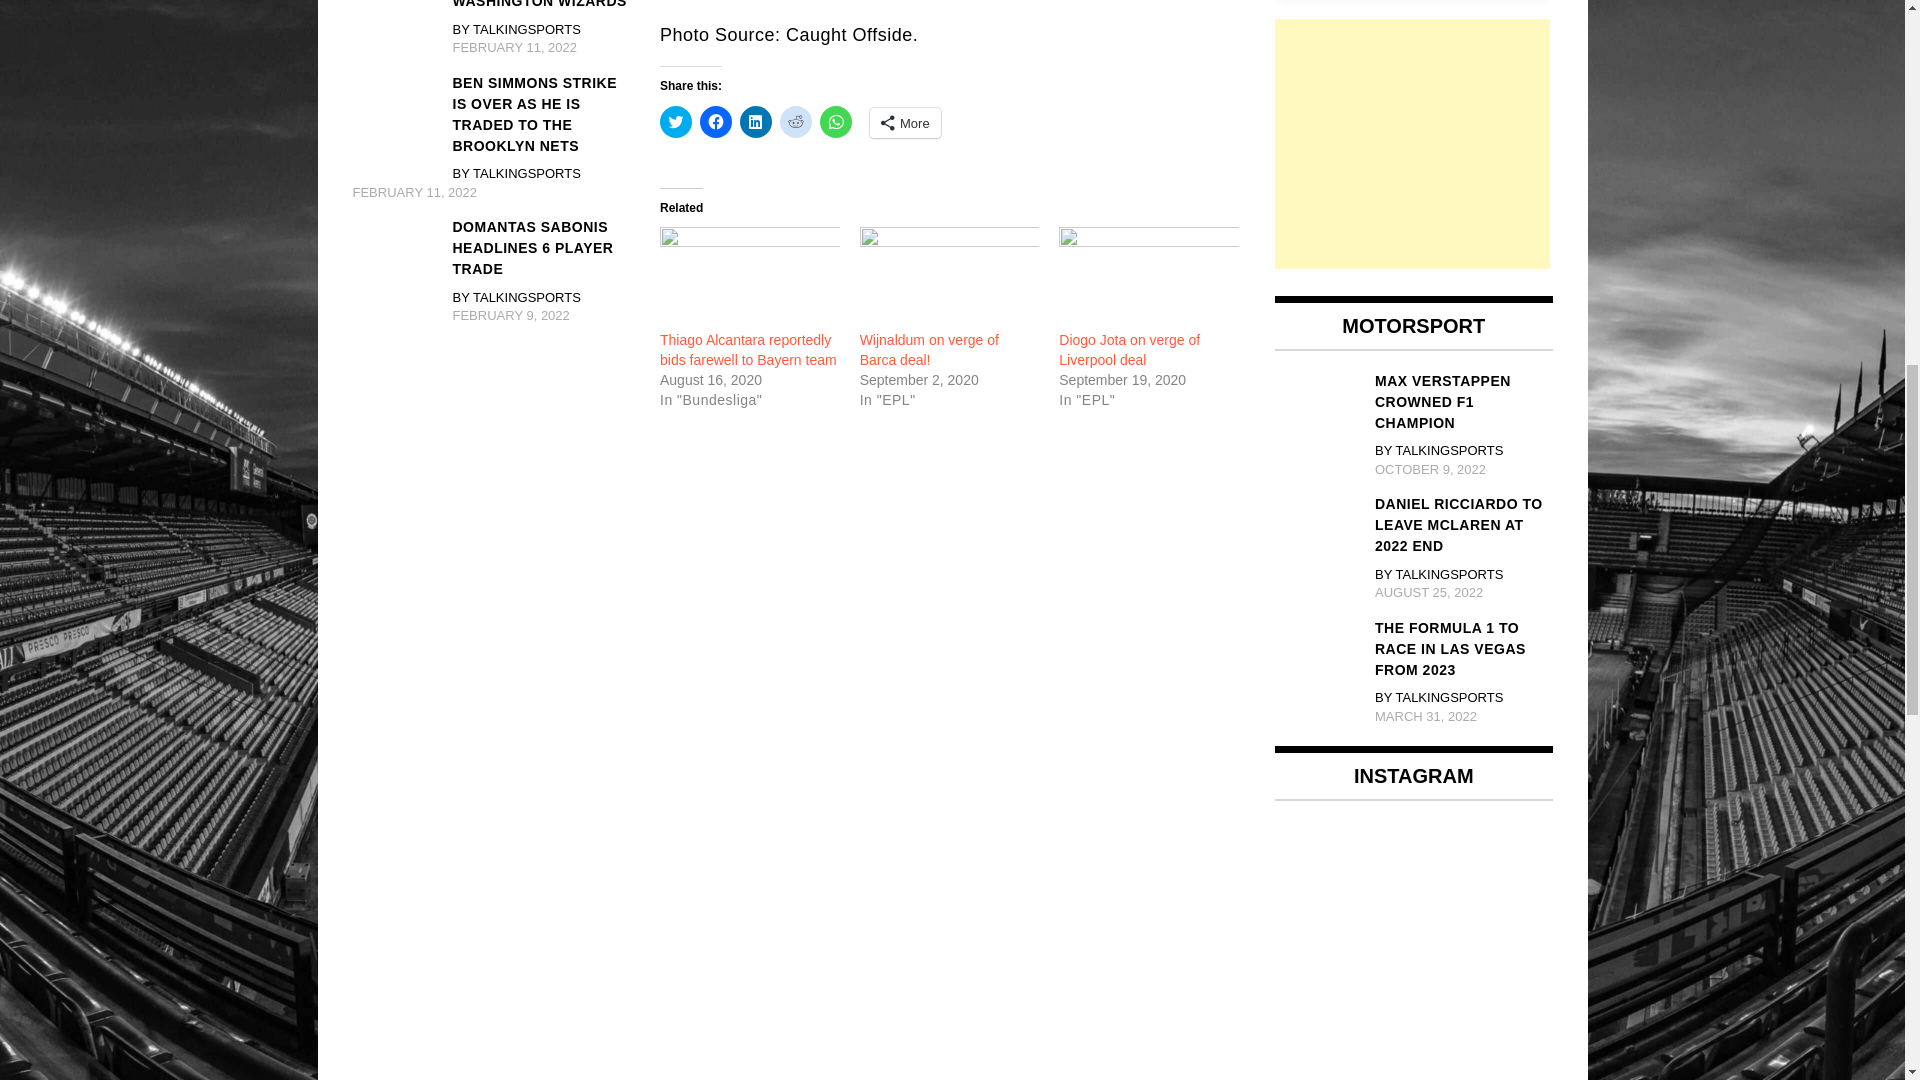  I want to click on Thiago Alcantara reportedly bids farewell to Bayern team, so click(750, 278).